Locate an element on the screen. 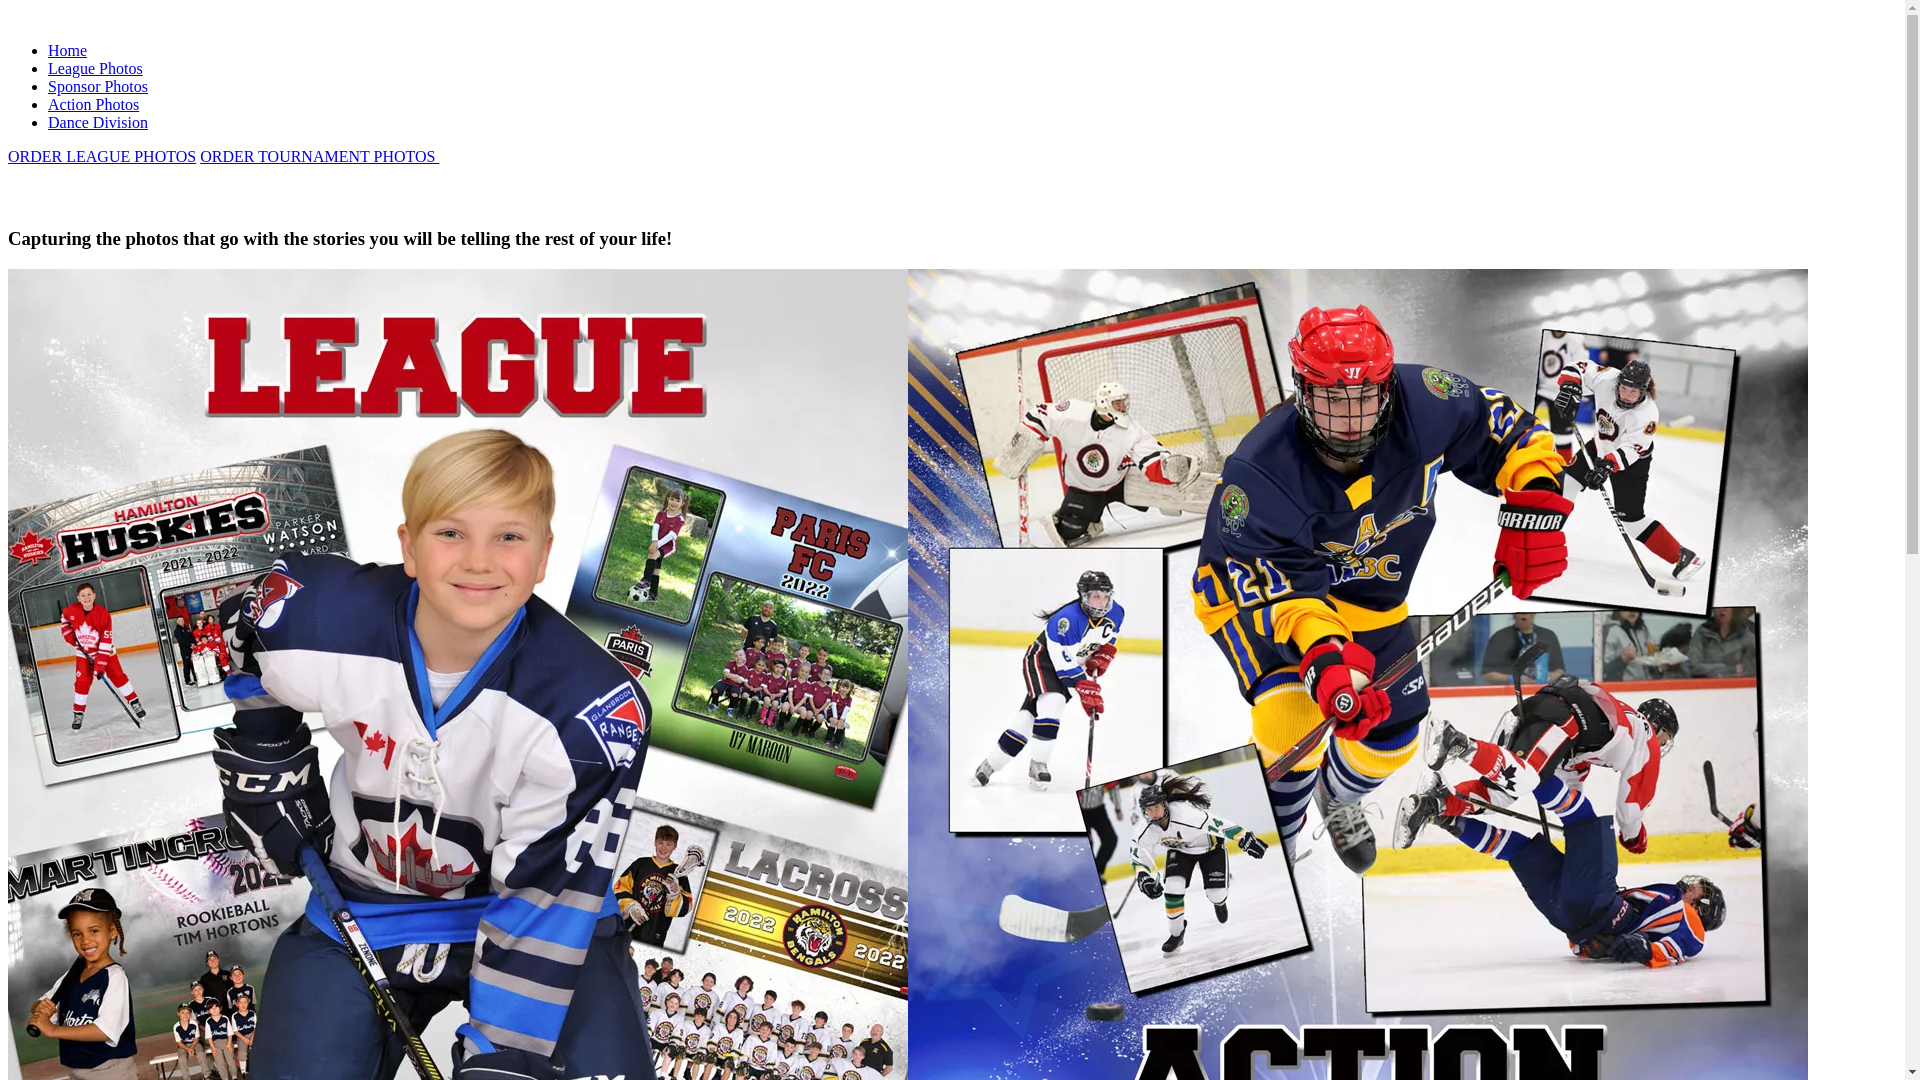  Home is located at coordinates (68, 50).